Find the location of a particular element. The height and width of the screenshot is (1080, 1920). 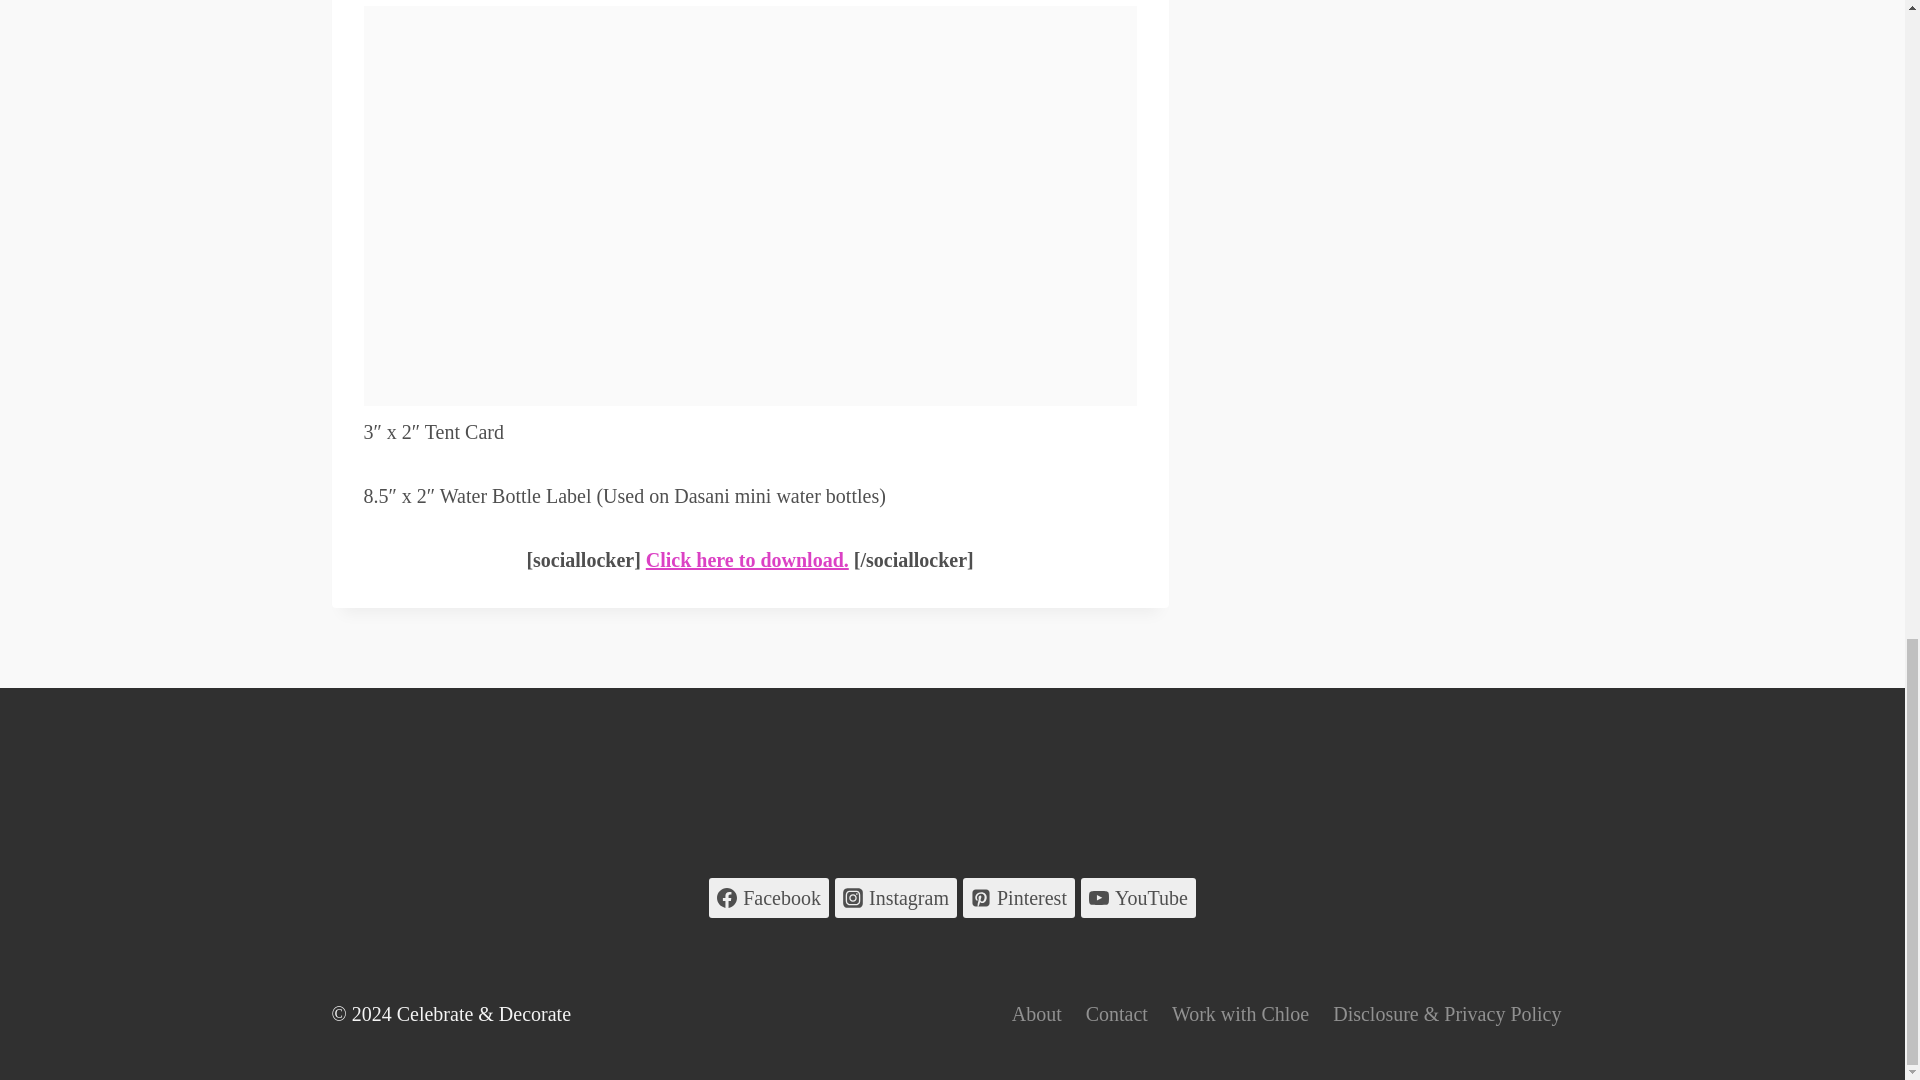

Instagram is located at coordinates (896, 898).